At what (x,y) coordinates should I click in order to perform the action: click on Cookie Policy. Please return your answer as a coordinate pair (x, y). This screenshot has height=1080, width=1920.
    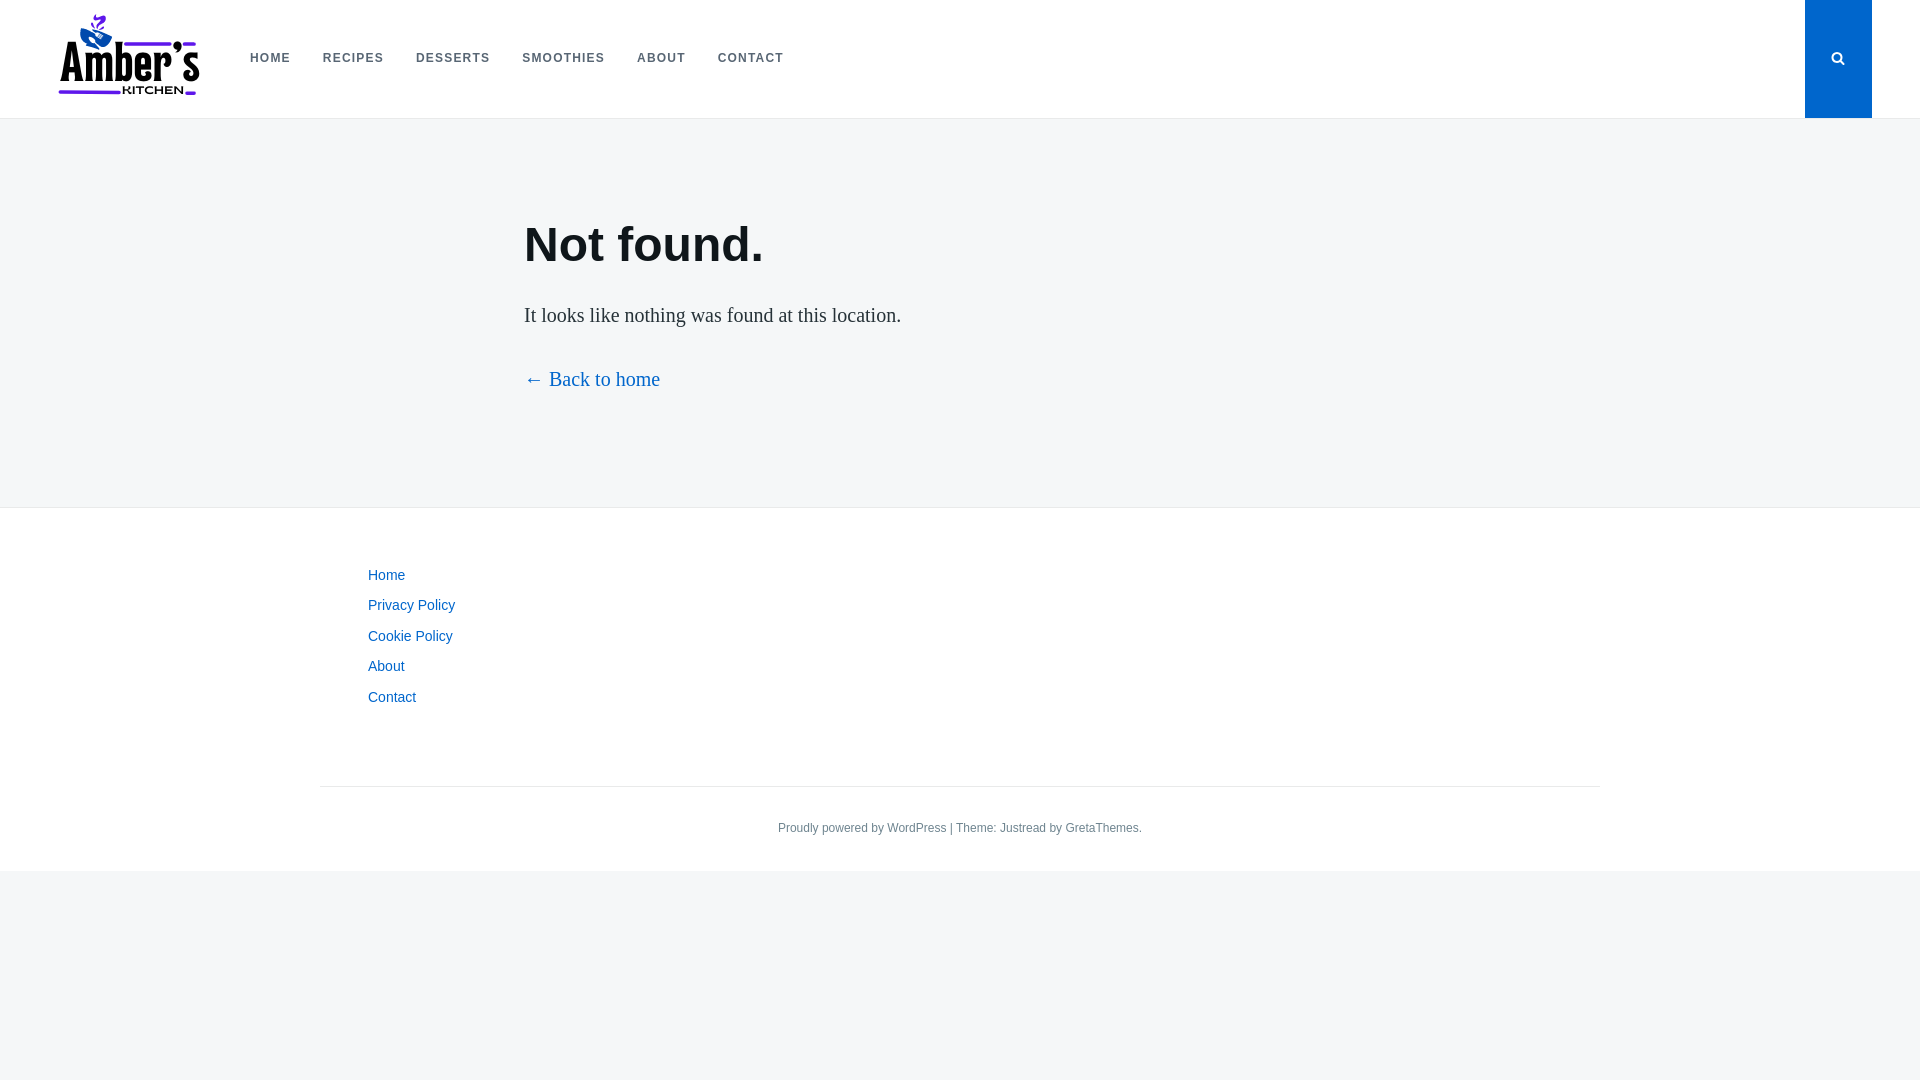
    Looking at the image, I should click on (410, 635).